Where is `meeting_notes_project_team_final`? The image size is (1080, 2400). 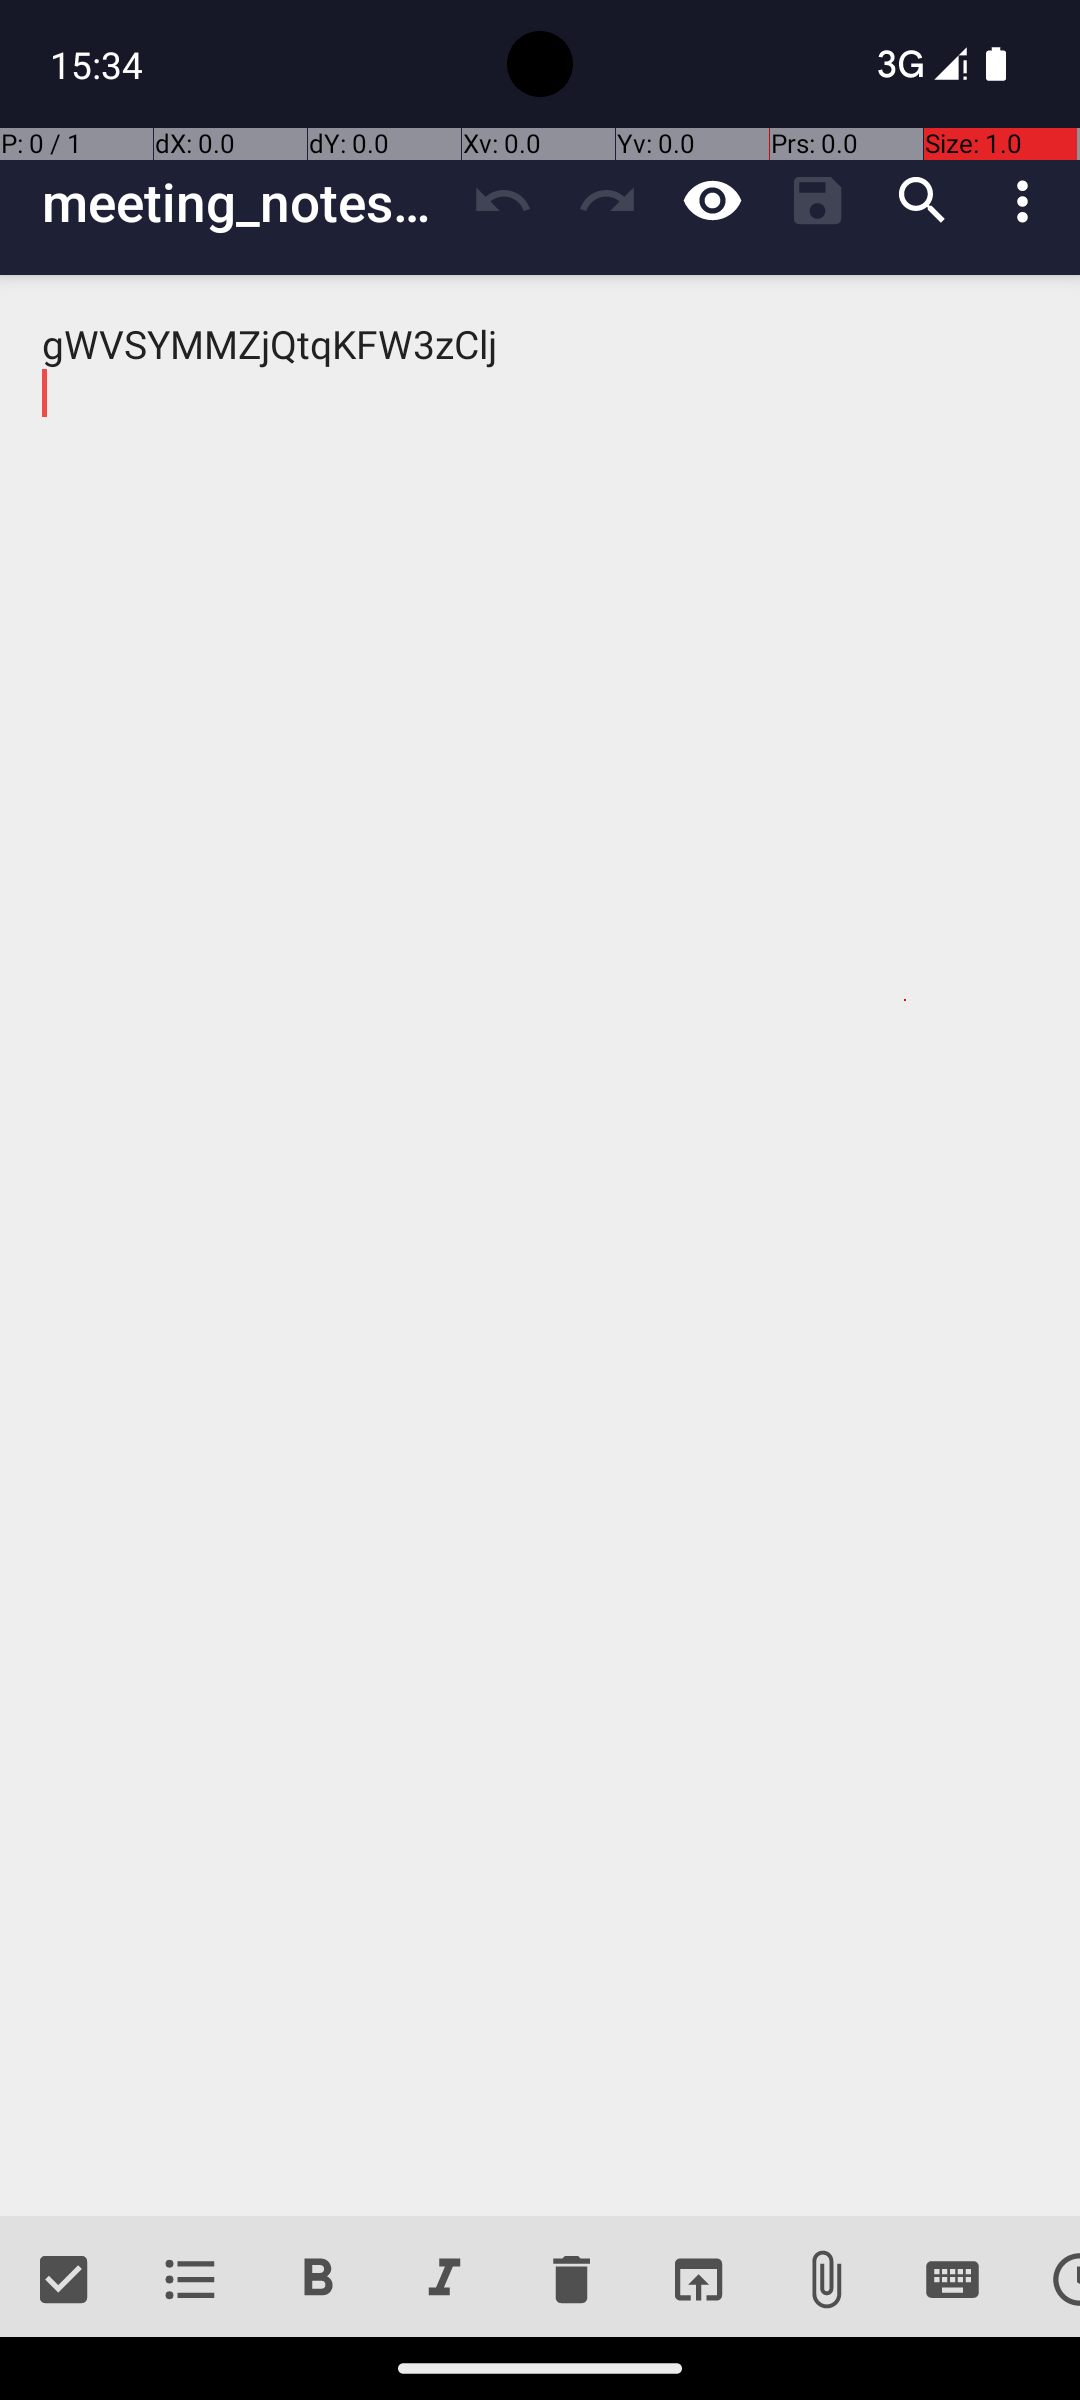 meeting_notes_project_team_final is located at coordinates (246, 202).